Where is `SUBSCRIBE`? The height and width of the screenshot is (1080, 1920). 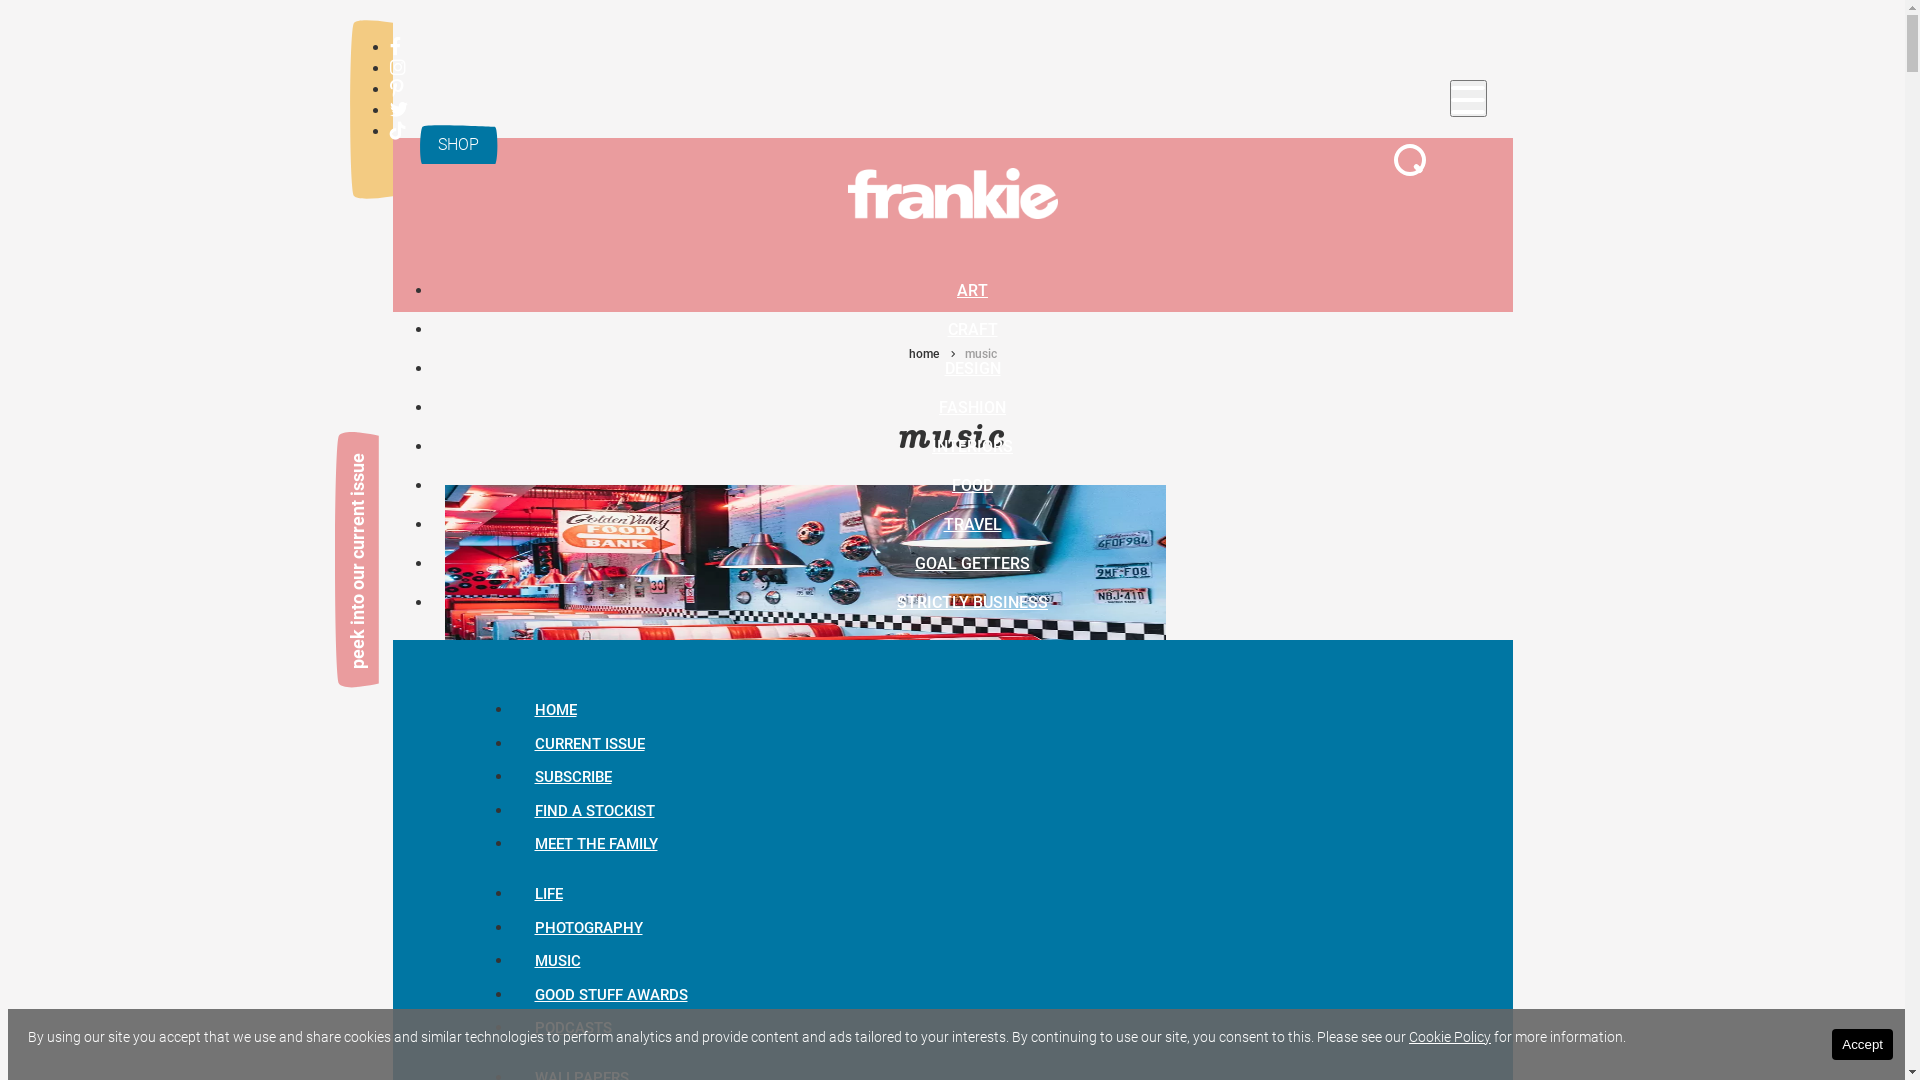
SUBSCRIBE is located at coordinates (572, 777).